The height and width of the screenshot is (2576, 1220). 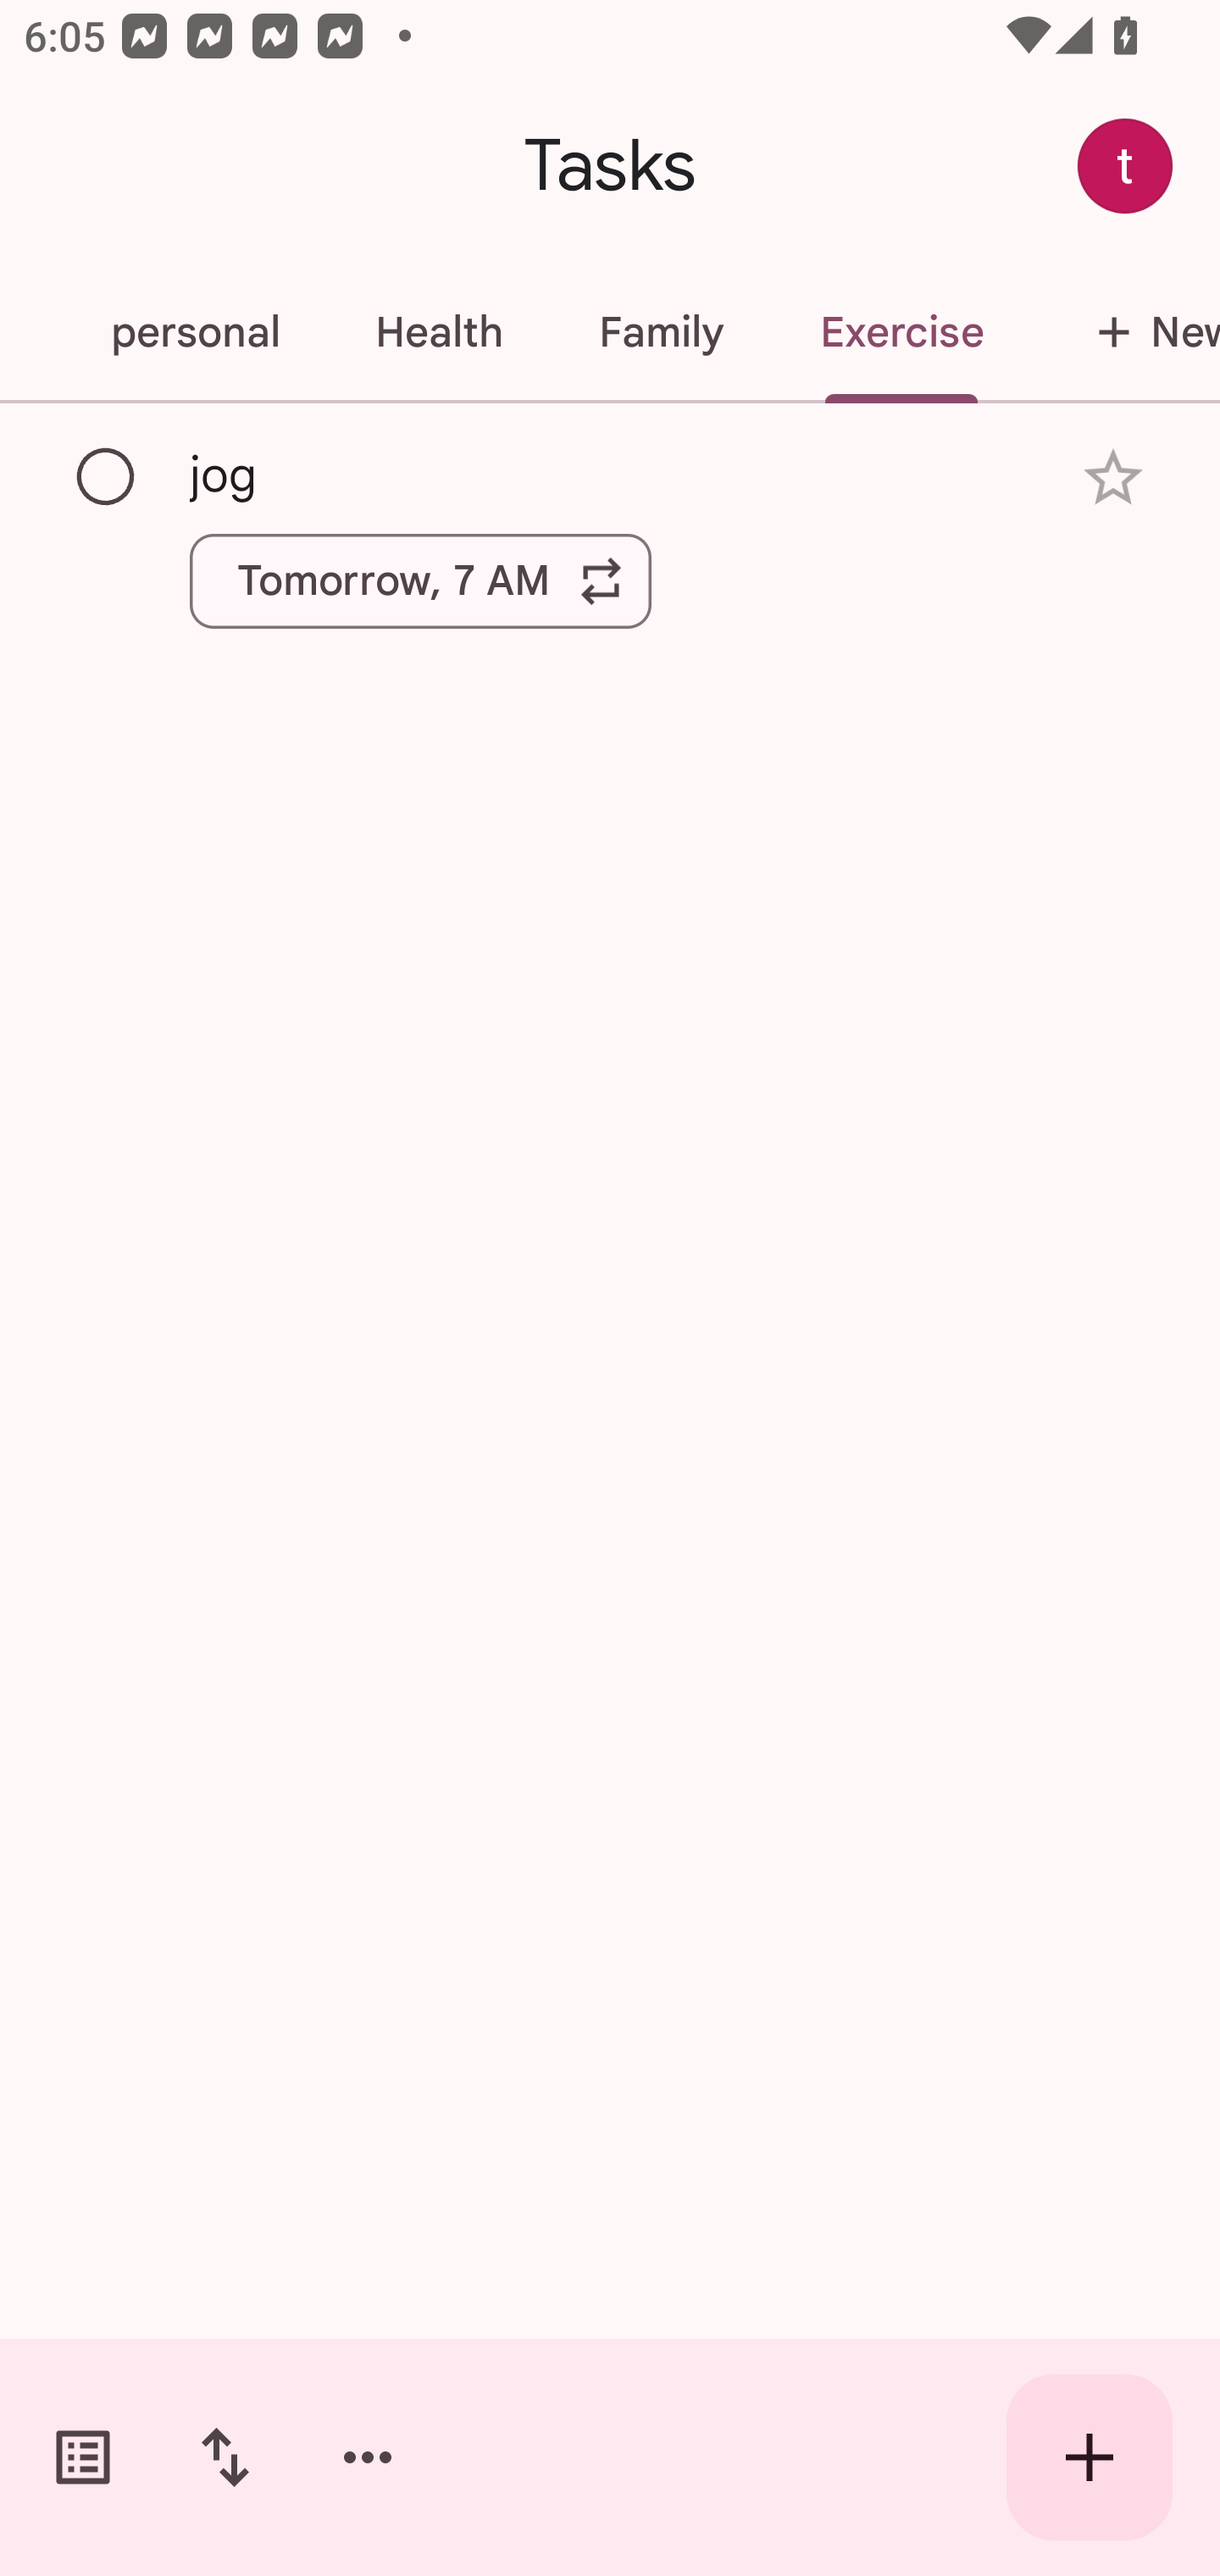 What do you see at coordinates (368, 2457) in the screenshot?
I see `More options` at bounding box center [368, 2457].